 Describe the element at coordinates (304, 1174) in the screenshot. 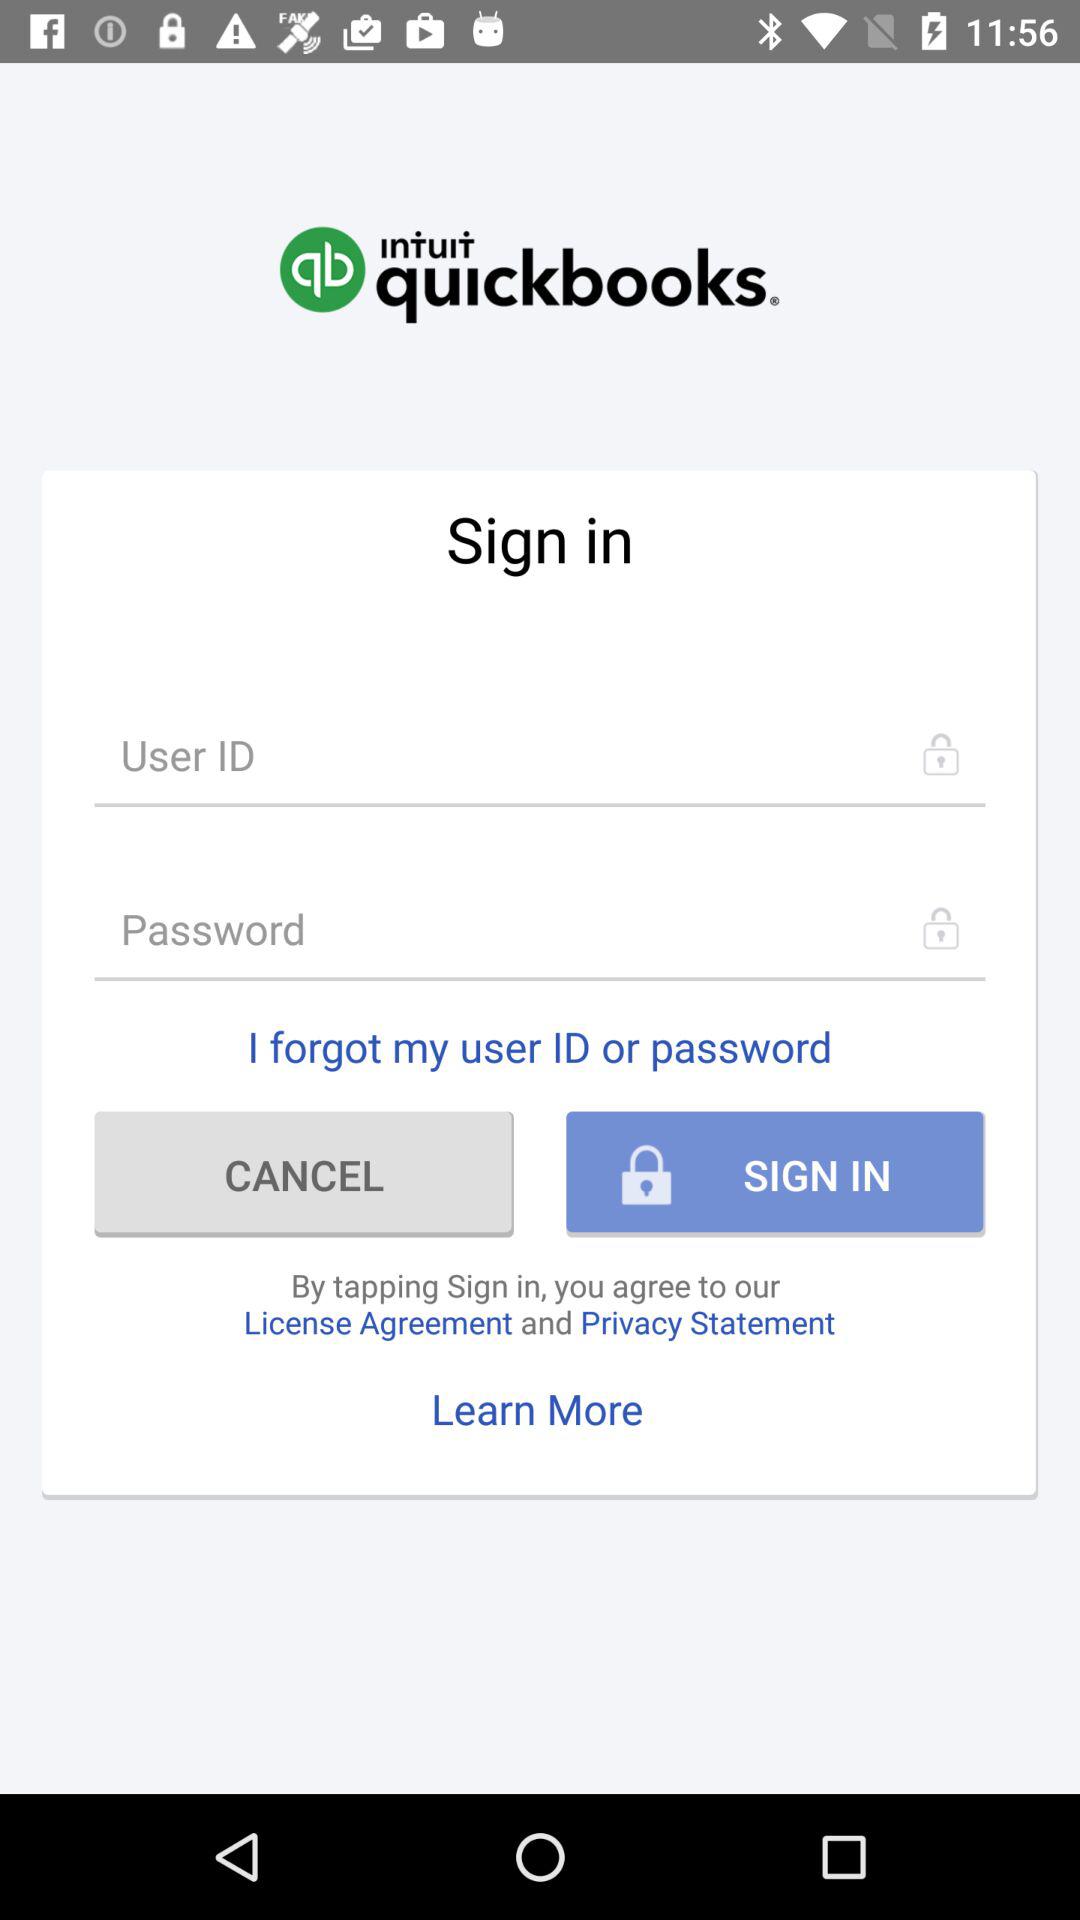

I see `open cancel item` at that location.